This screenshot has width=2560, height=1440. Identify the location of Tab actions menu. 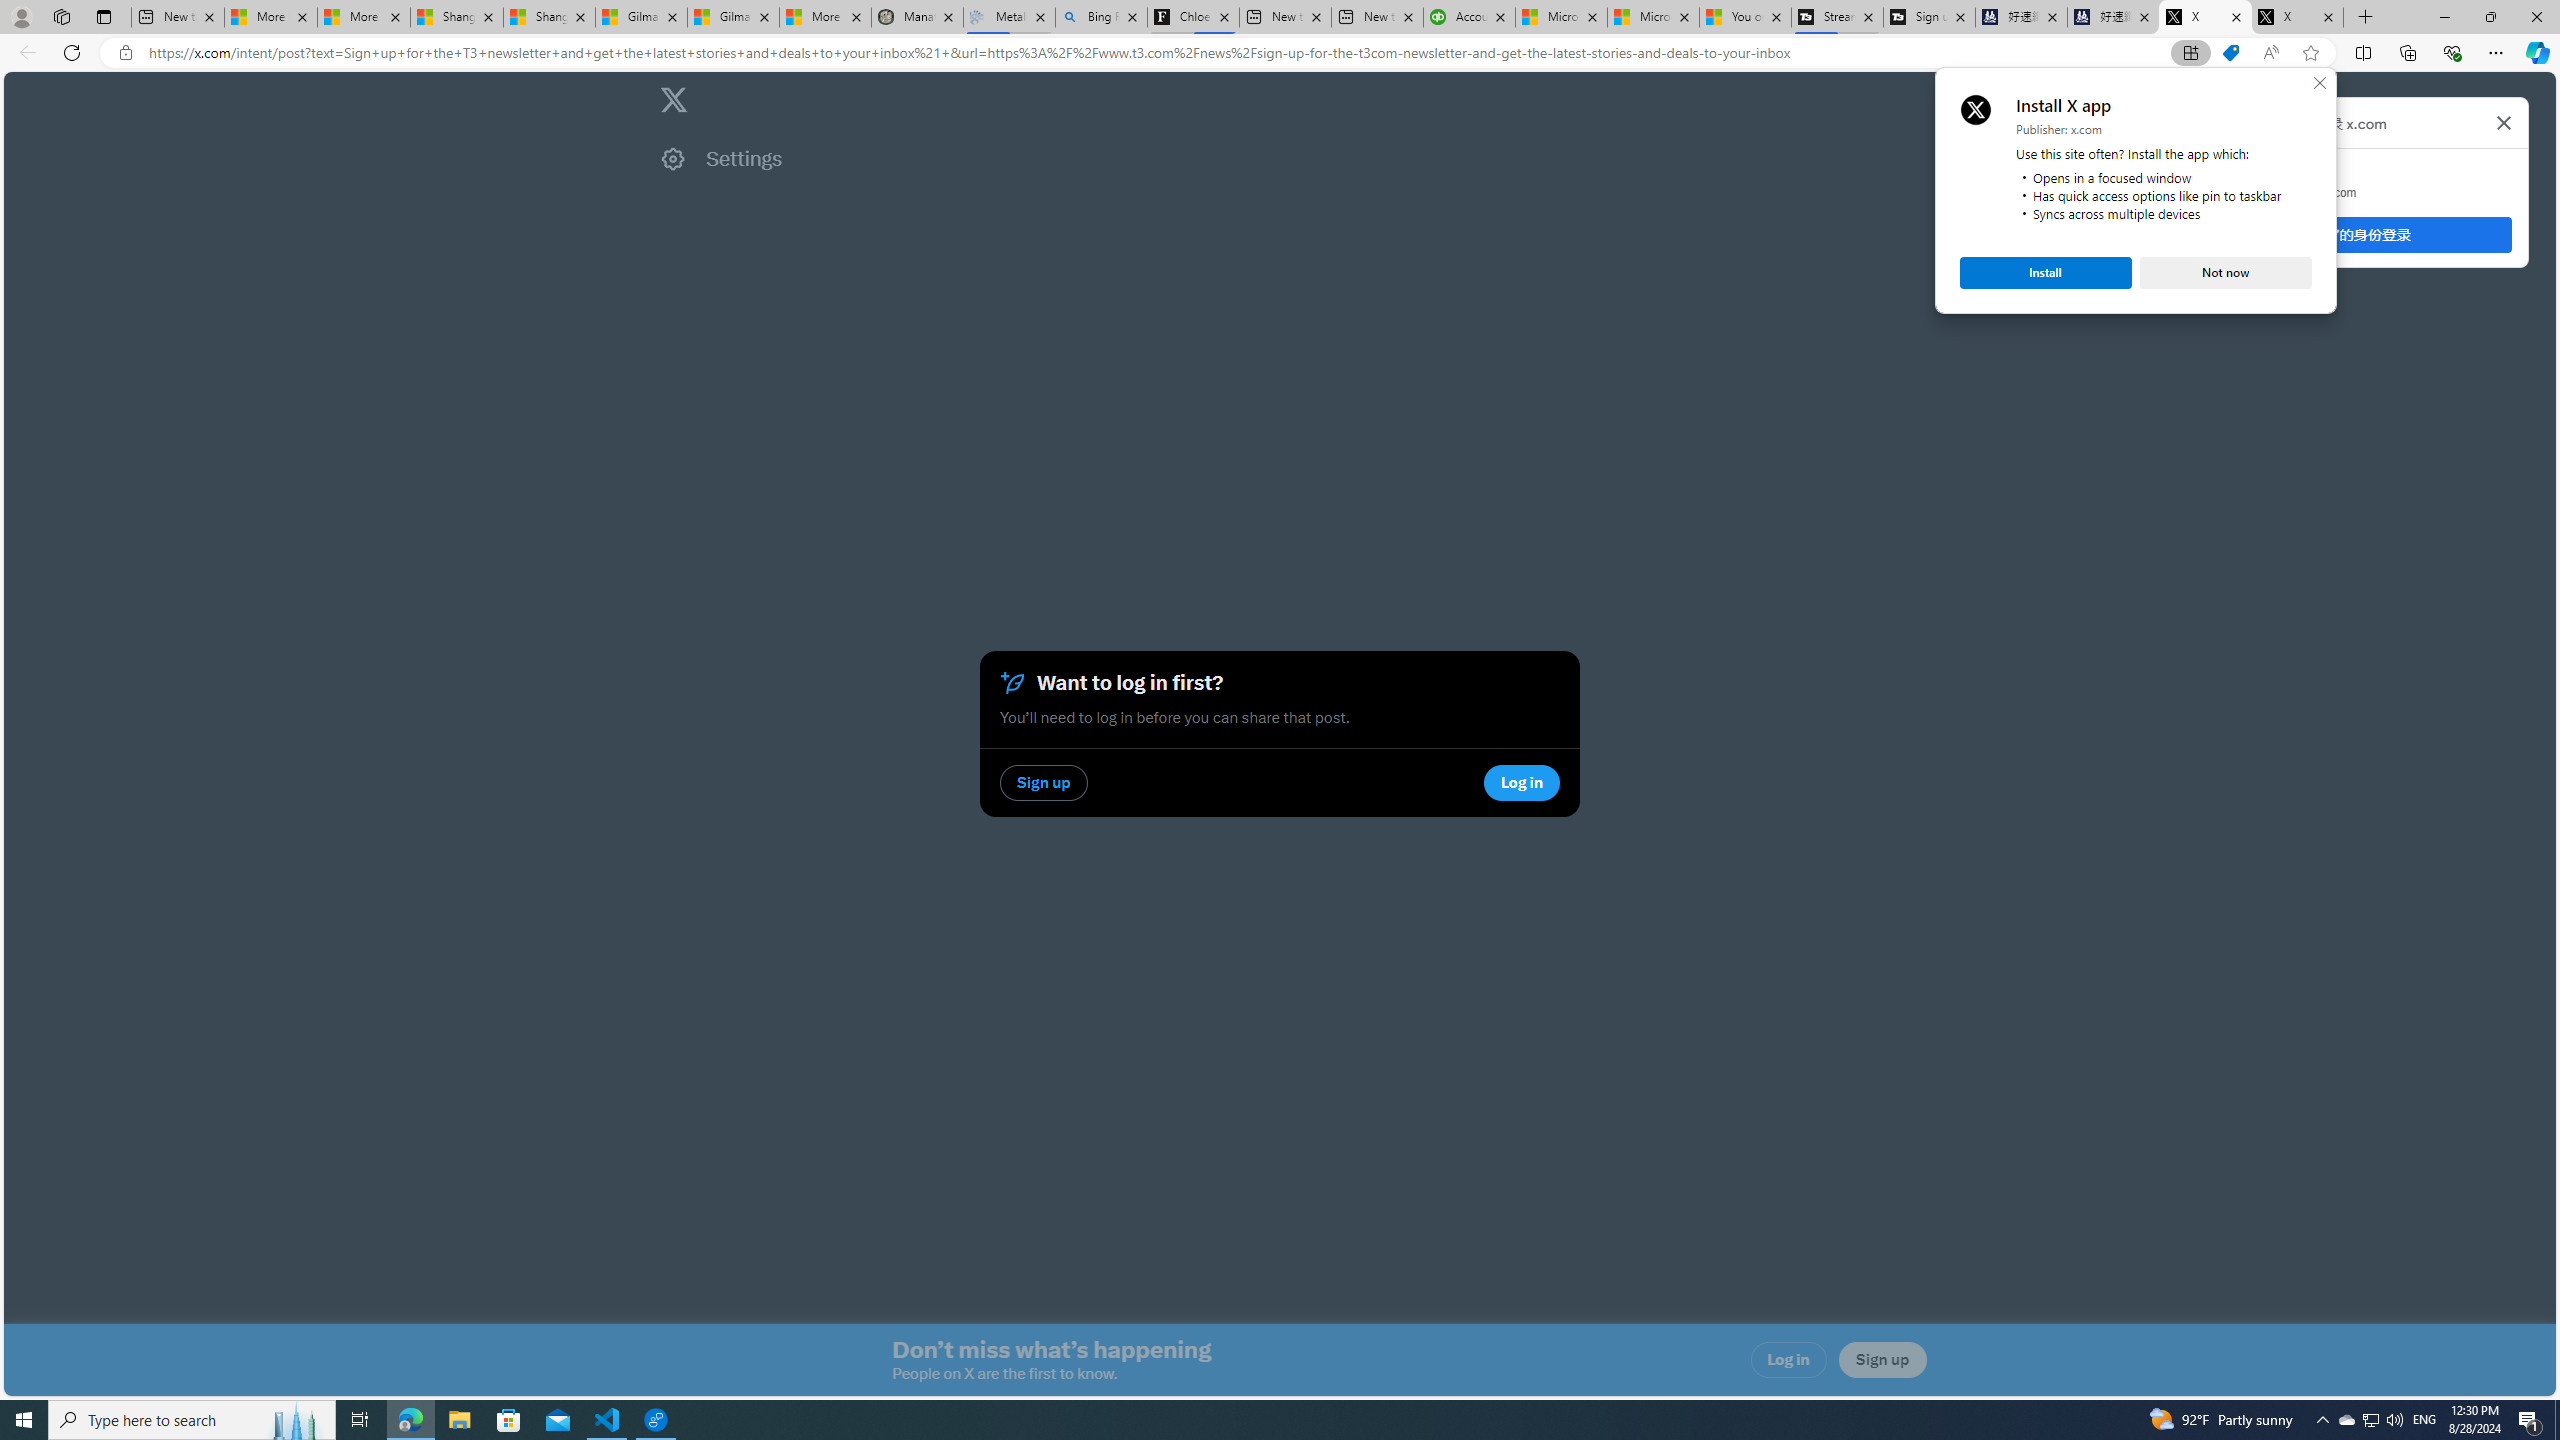
(104, 16).